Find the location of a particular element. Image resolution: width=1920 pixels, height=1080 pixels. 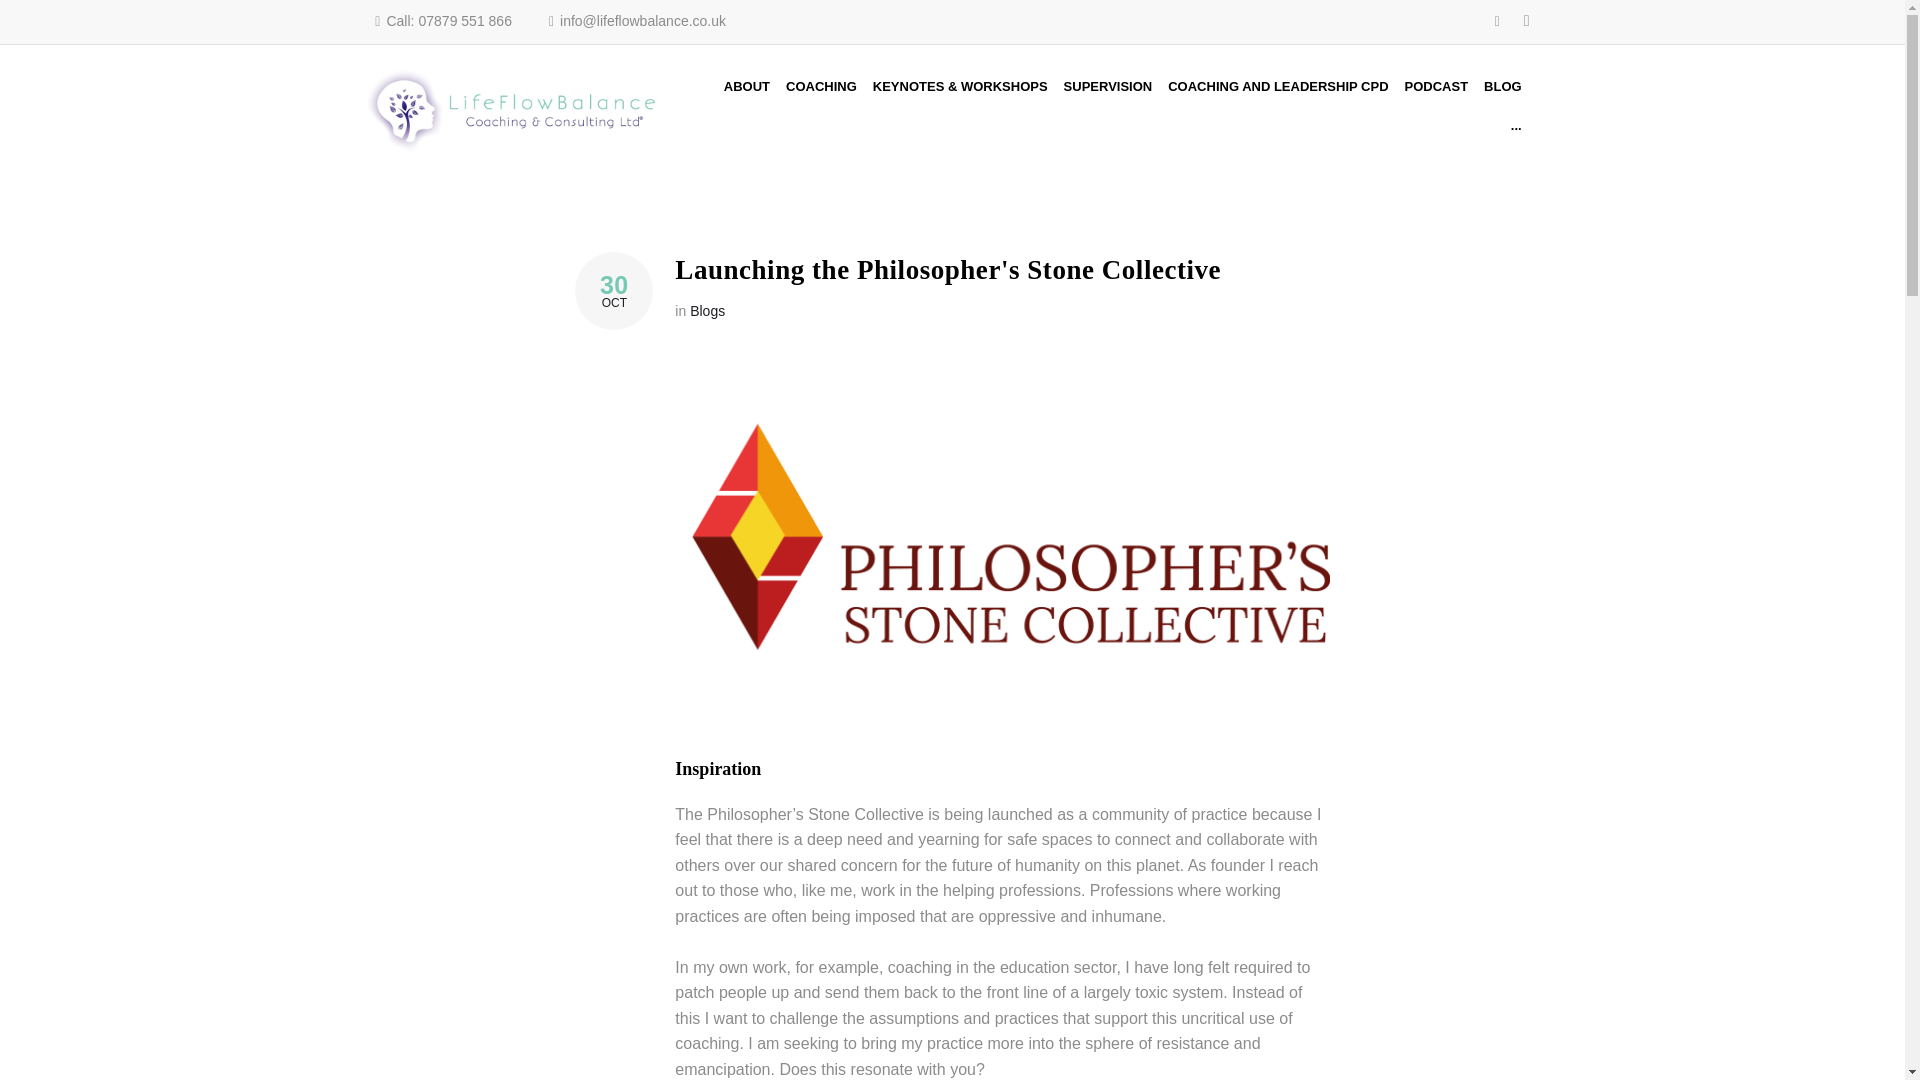

PODCAST is located at coordinates (821, 85).